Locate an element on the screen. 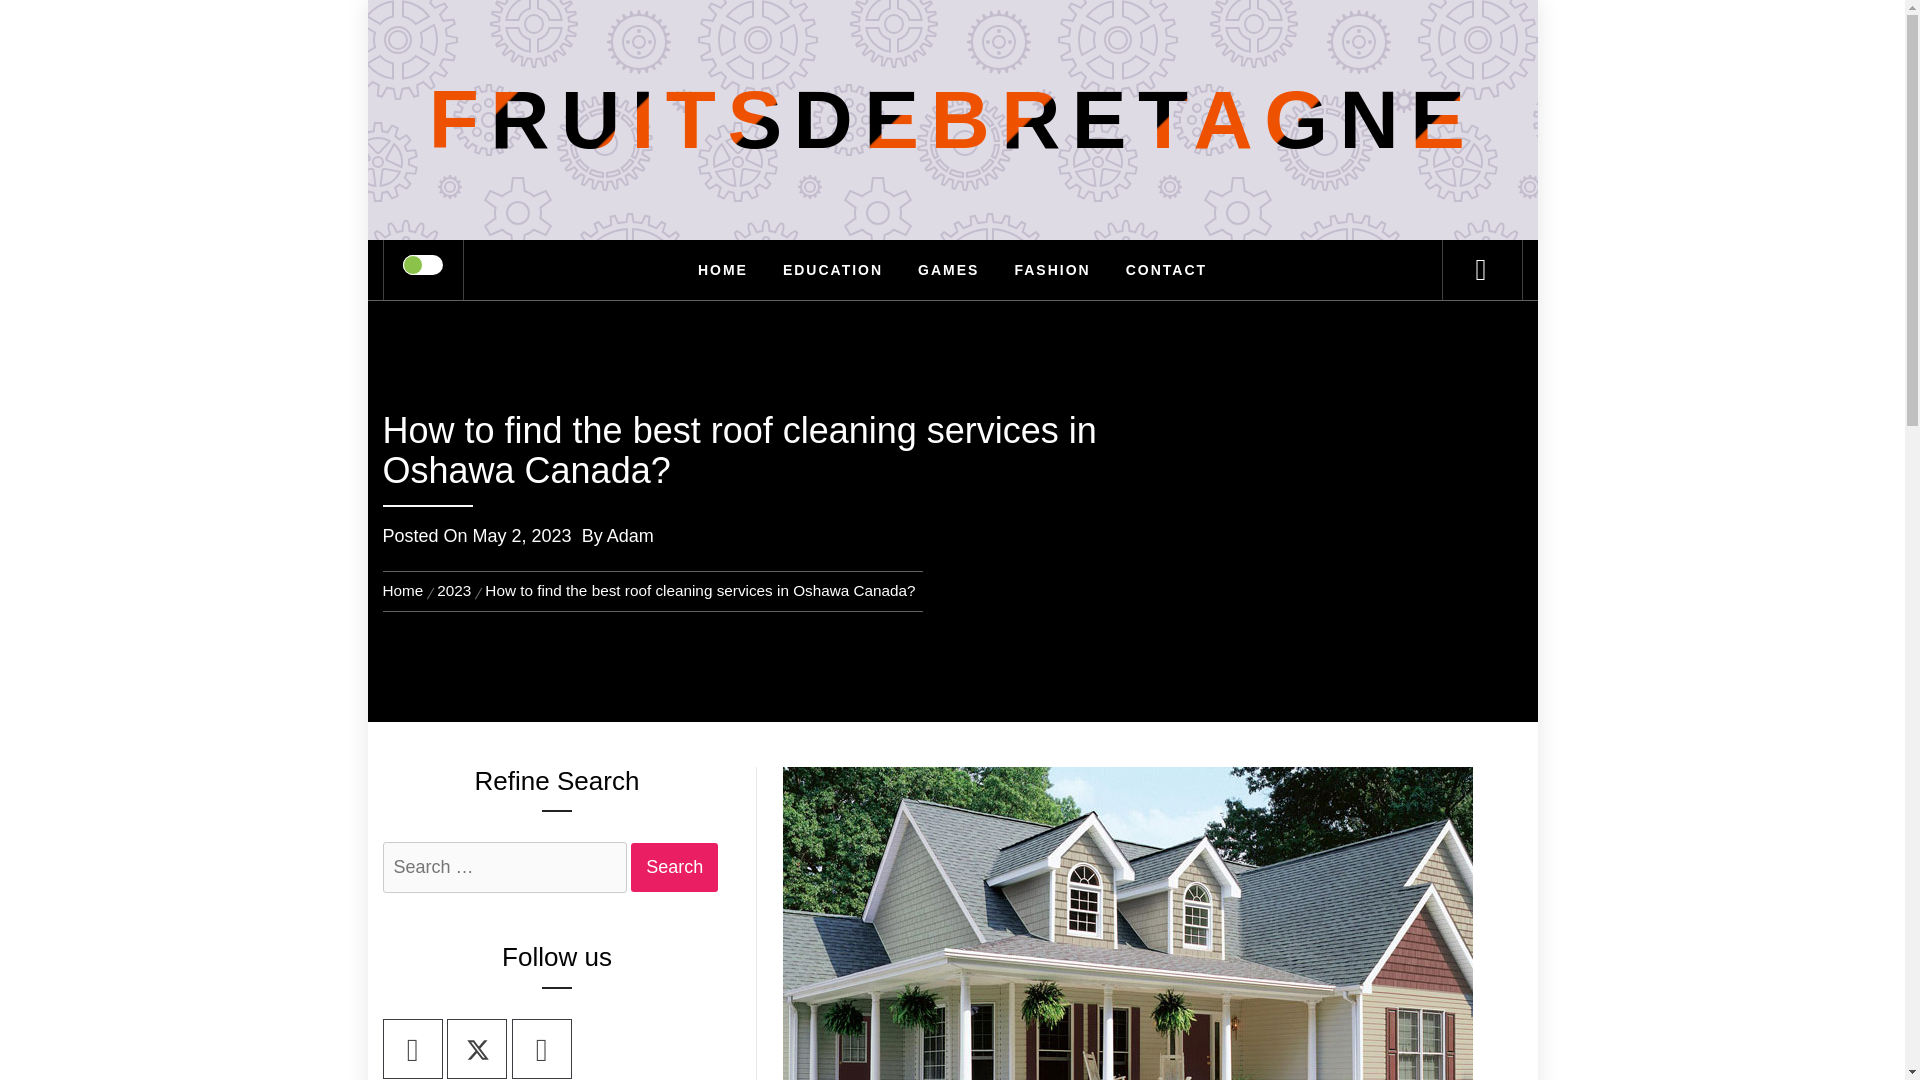 This screenshot has width=1920, height=1080. Search is located at coordinates (1052, 44).